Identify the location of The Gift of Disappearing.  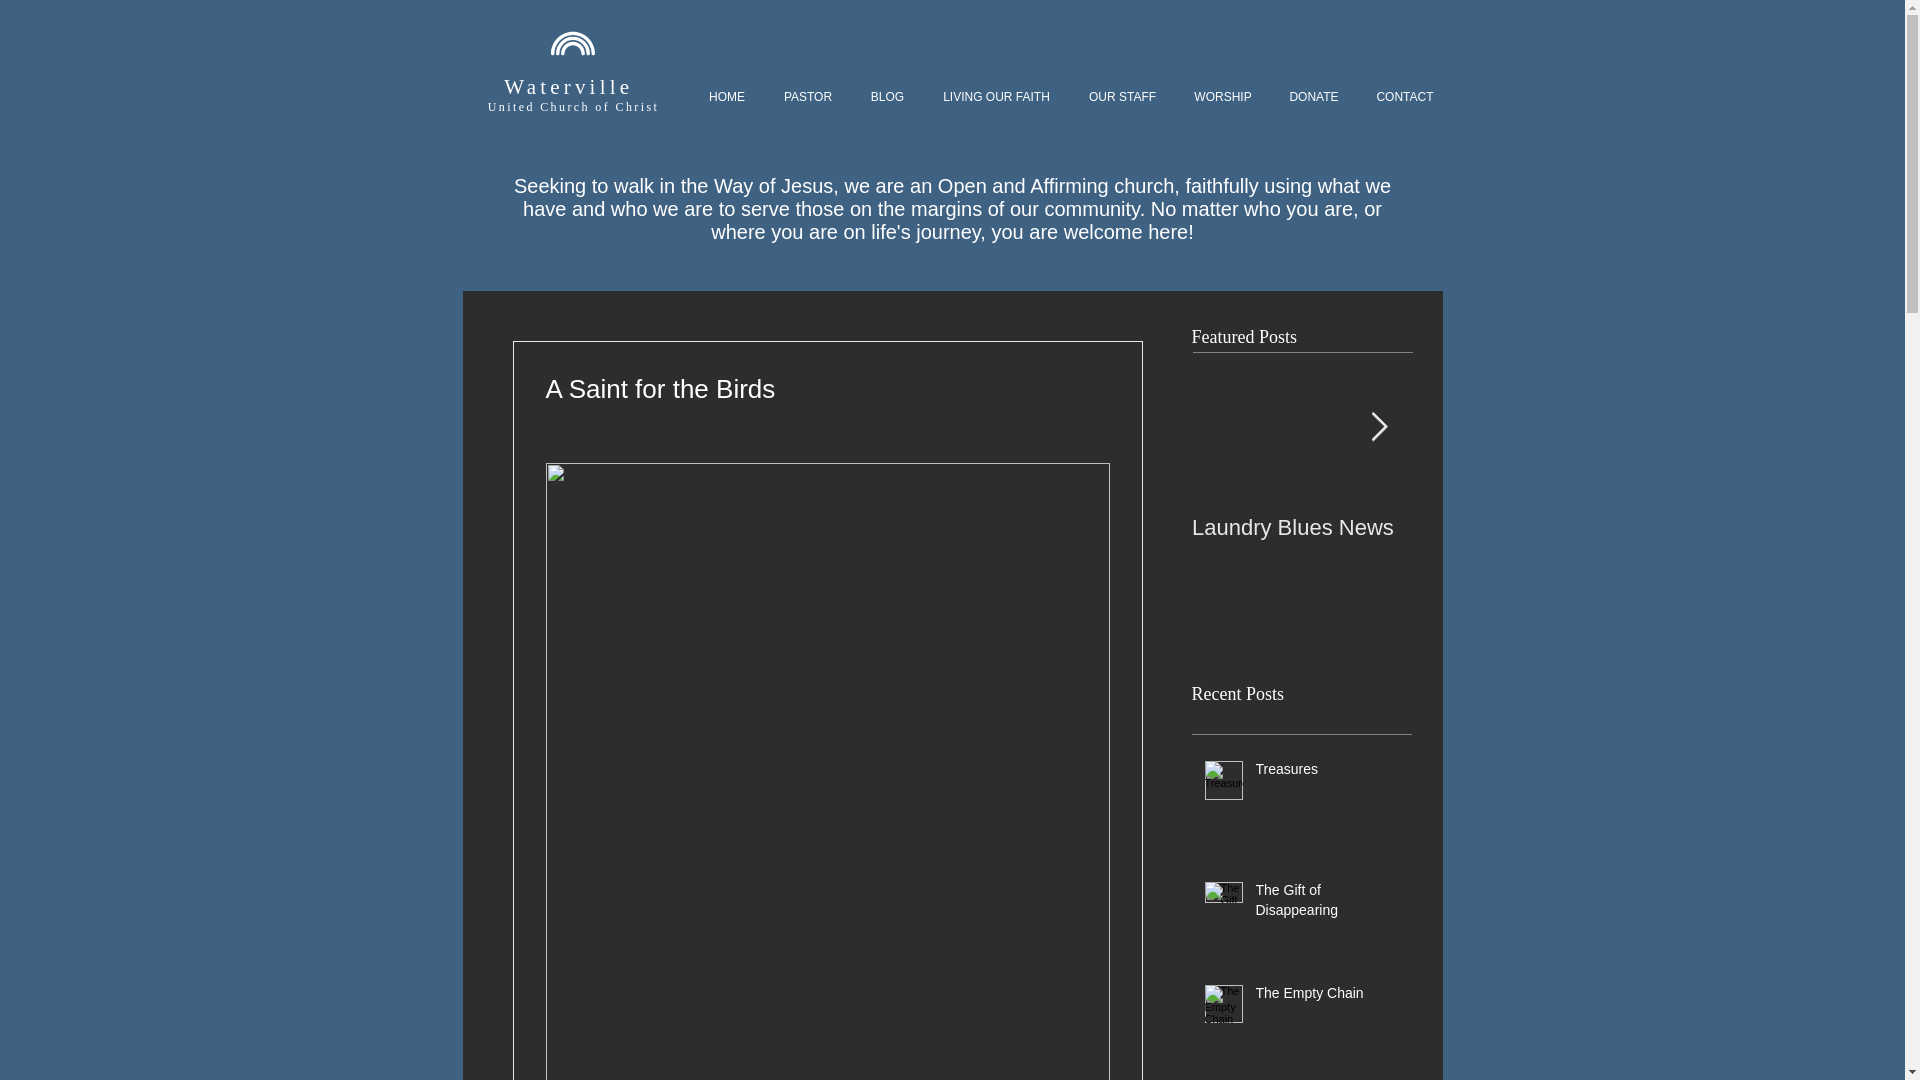
(1327, 904).